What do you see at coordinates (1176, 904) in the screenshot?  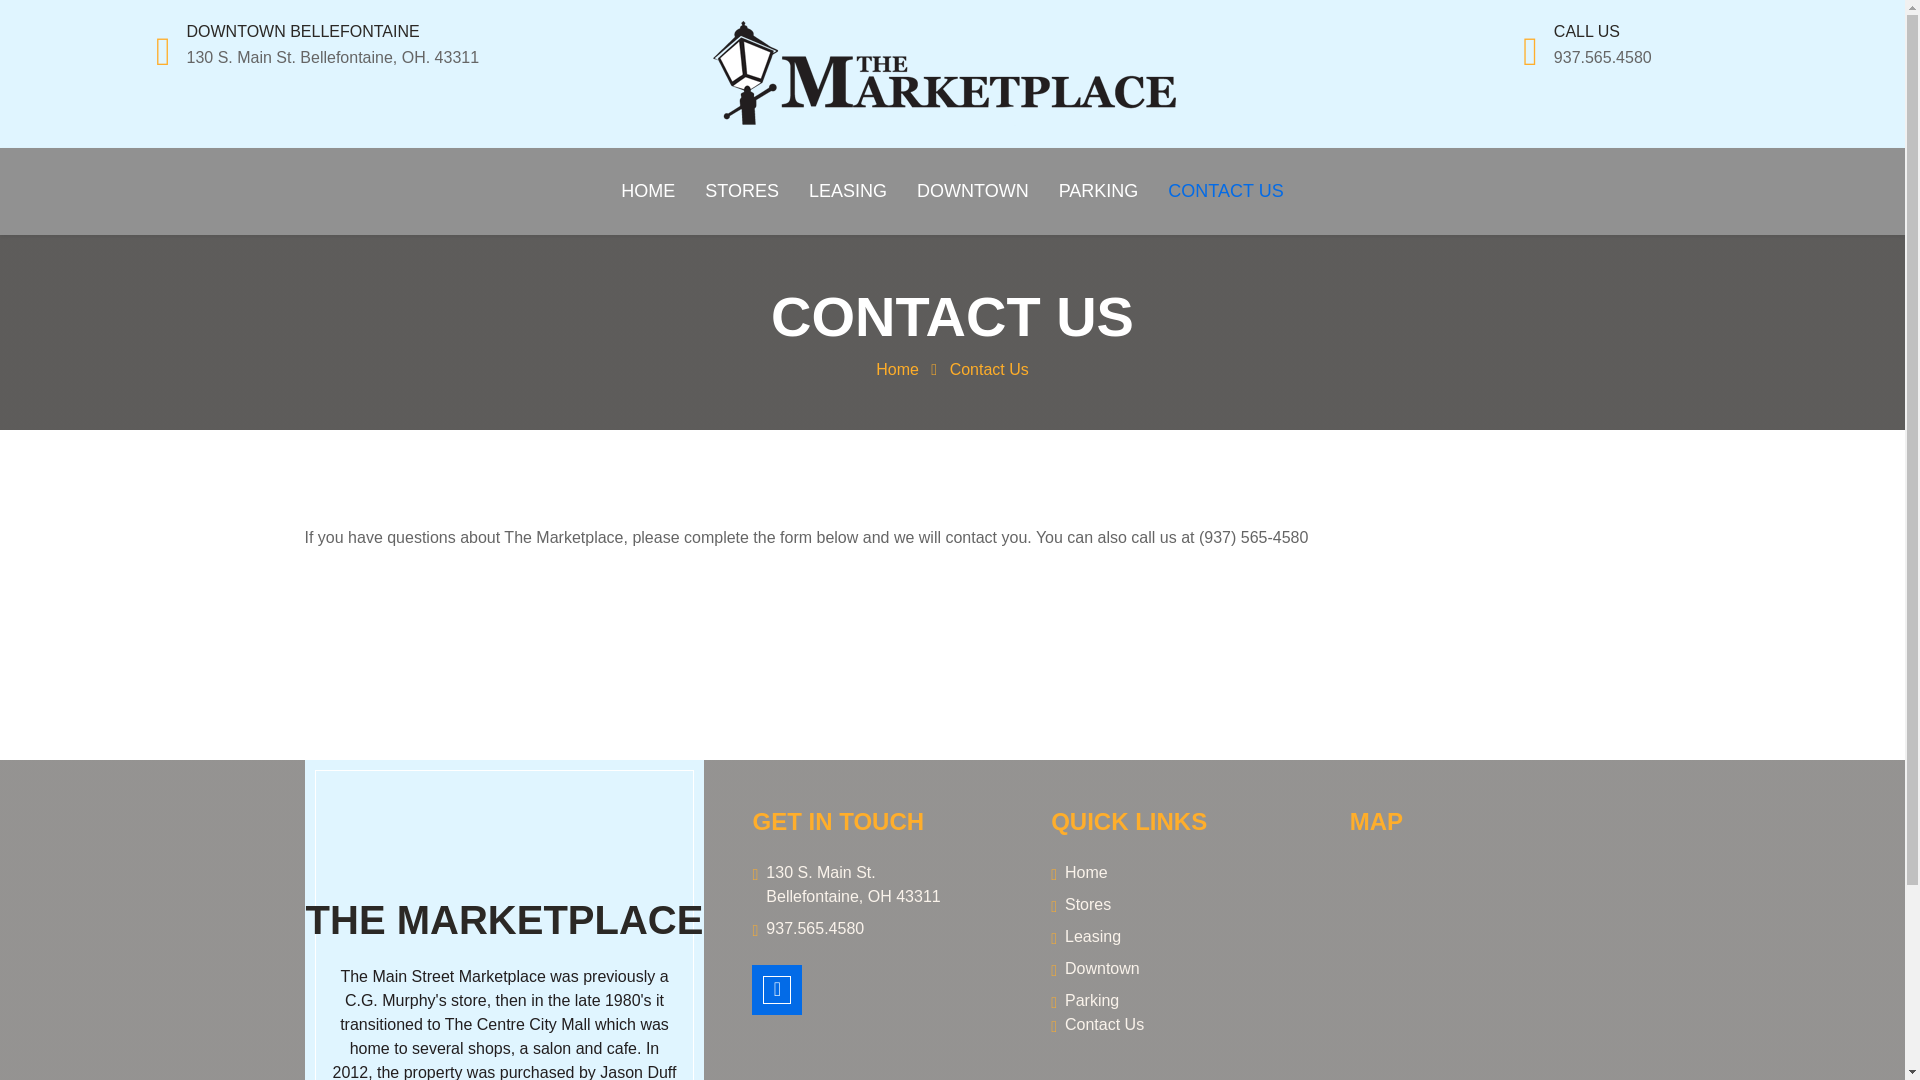 I see `Stores` at bounding box center [1176, 904].